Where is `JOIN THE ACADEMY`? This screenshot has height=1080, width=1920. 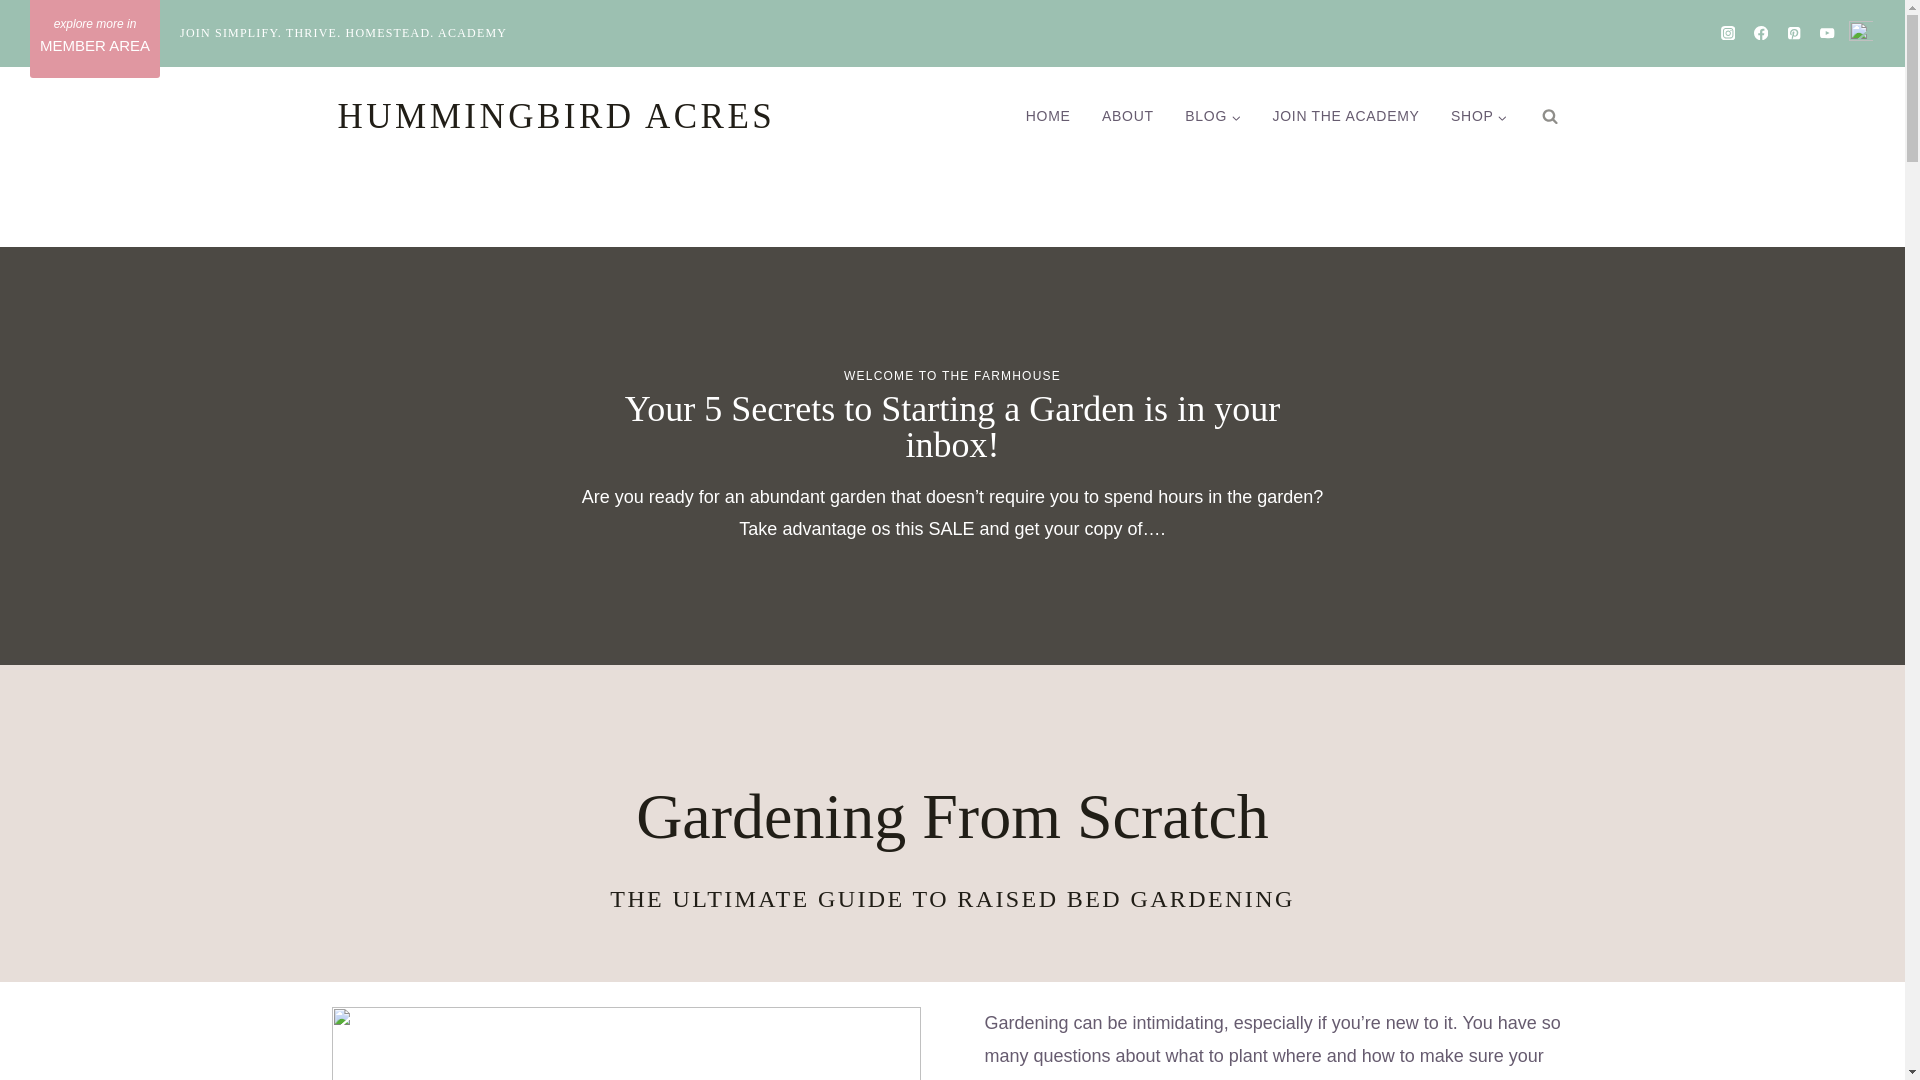 JOIN THE ACADEMY is located at coordinates (1346, 116).